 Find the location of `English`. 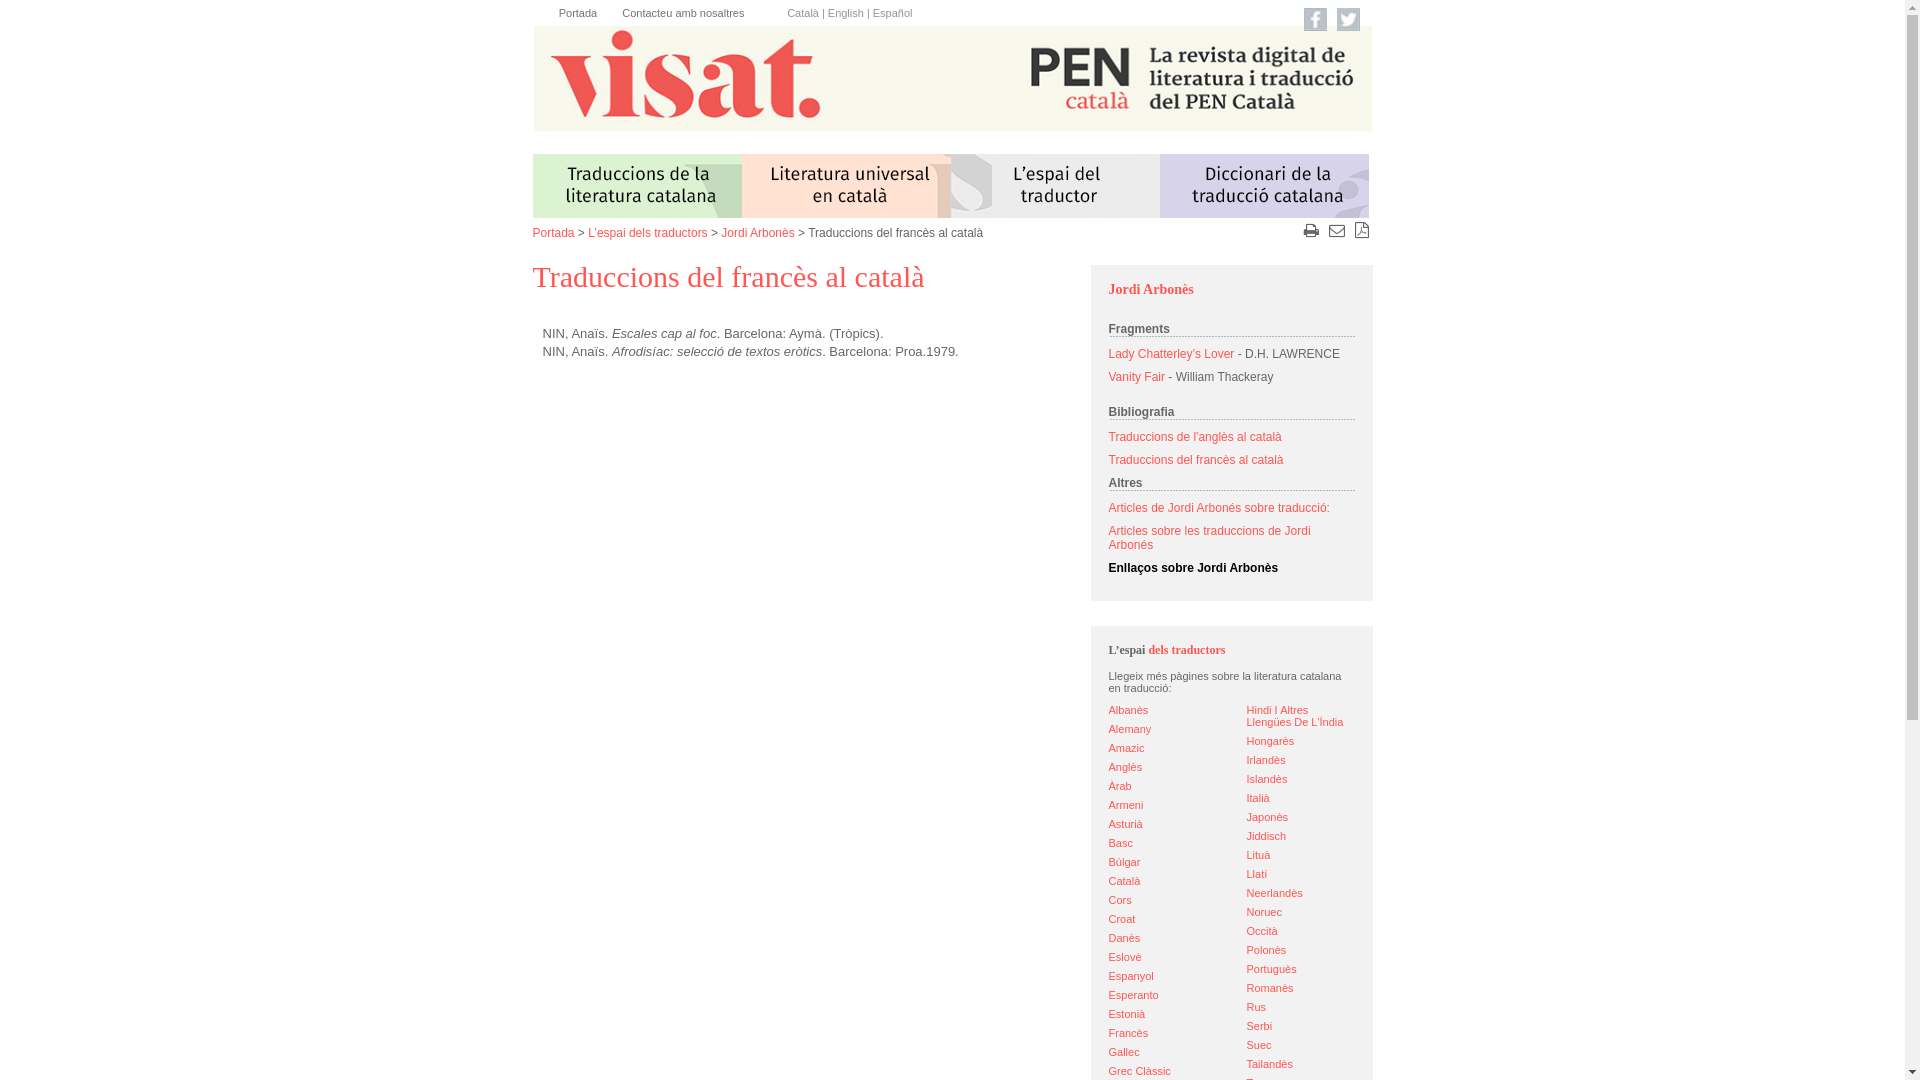

English is located at coordinates (846, 13).